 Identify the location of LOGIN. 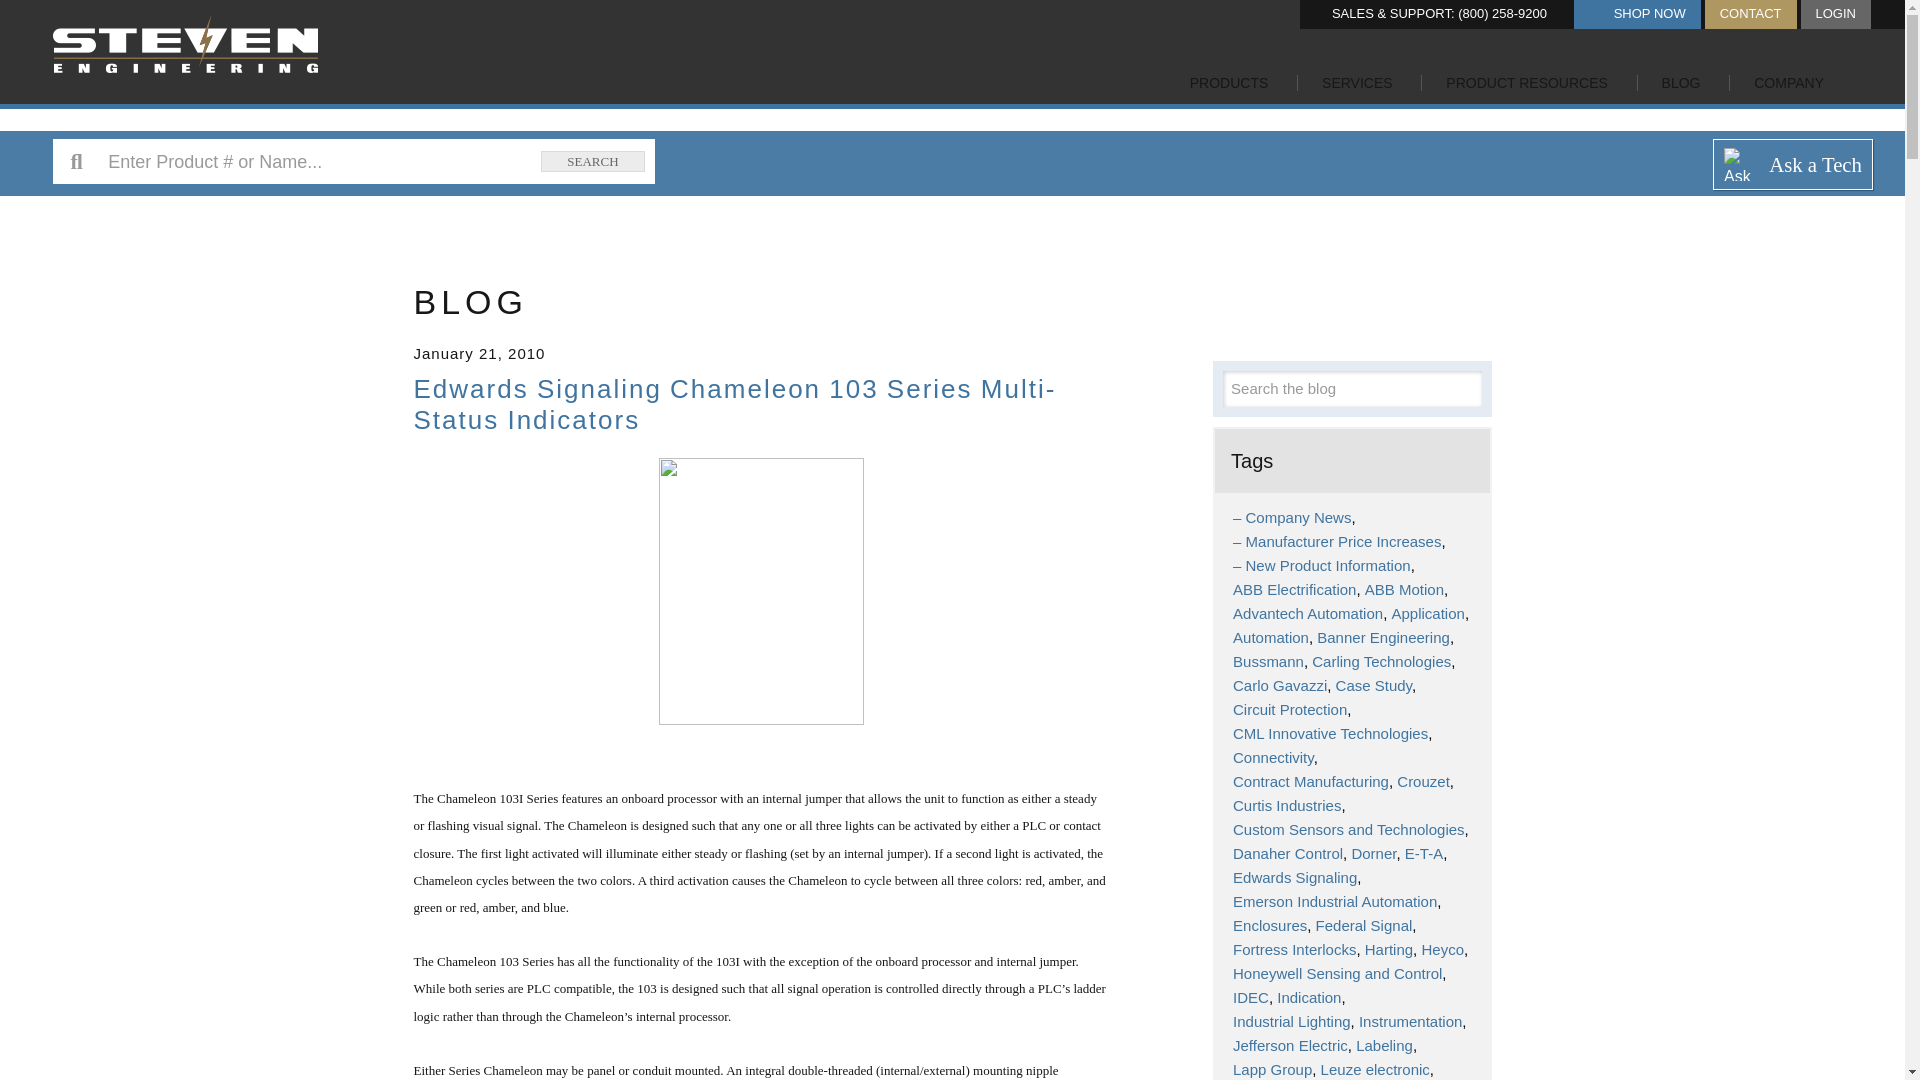
(1835, 14).